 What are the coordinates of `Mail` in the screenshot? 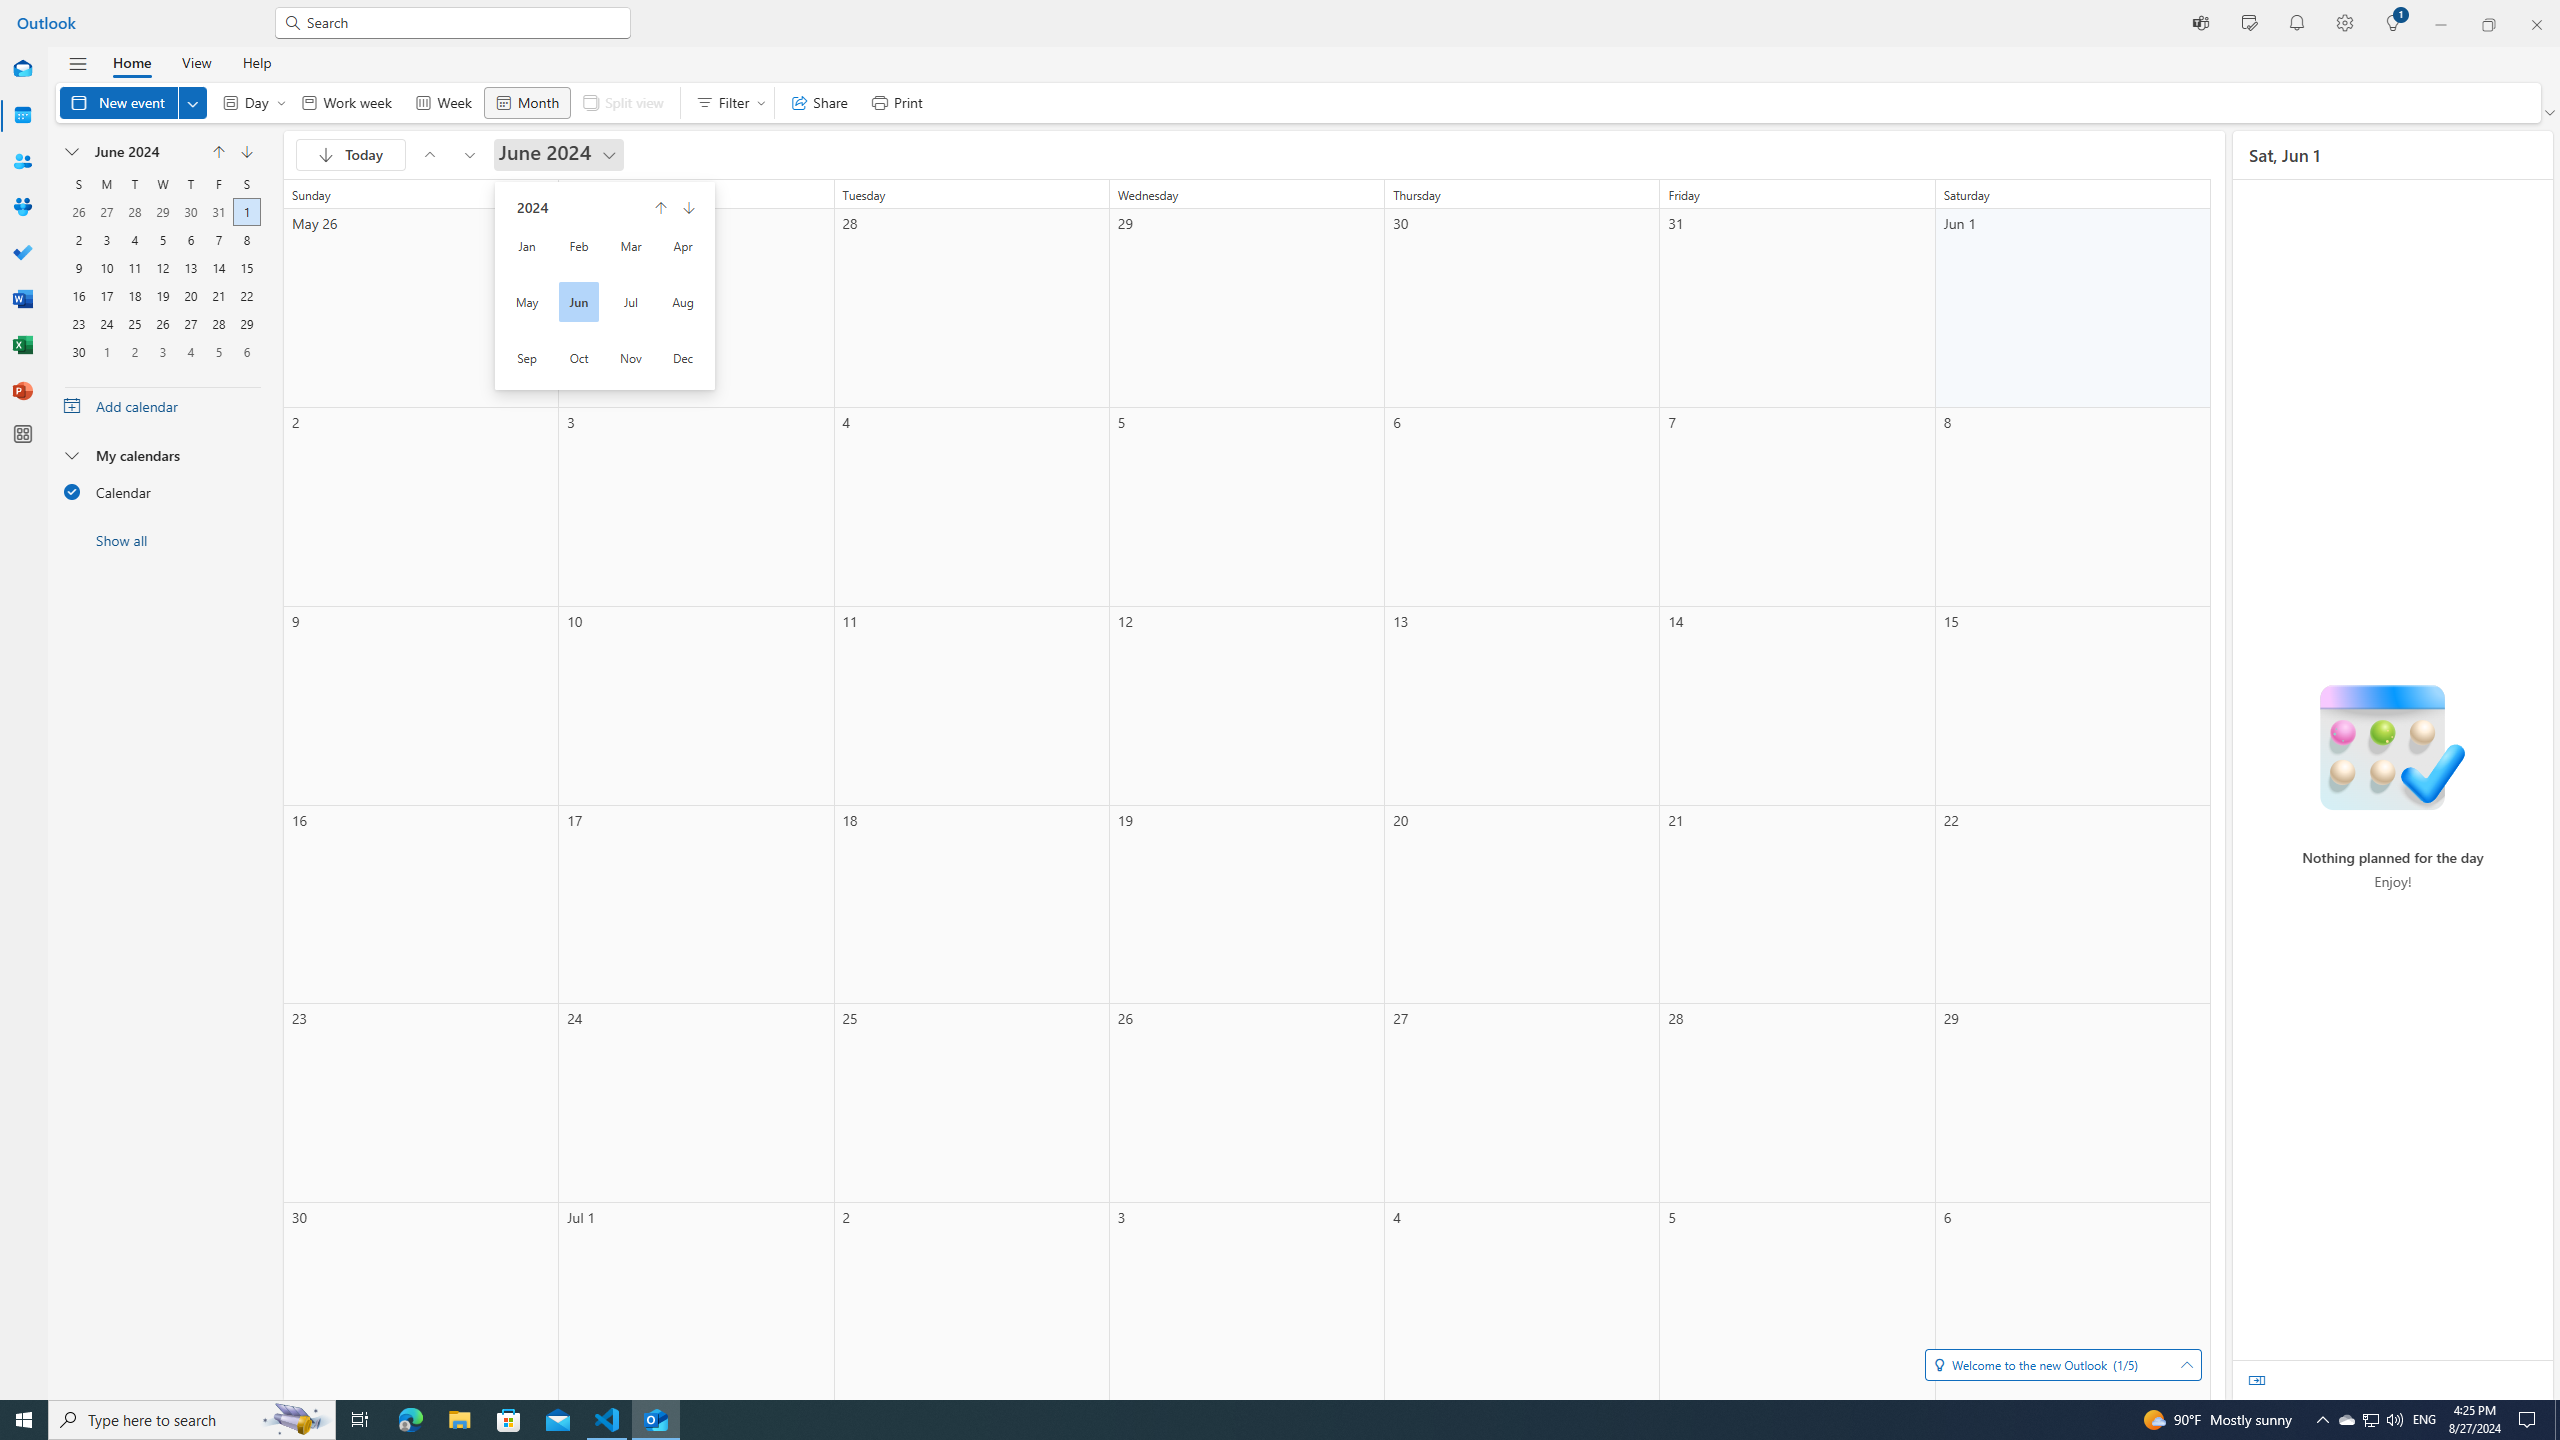 It's located at (22, 70).